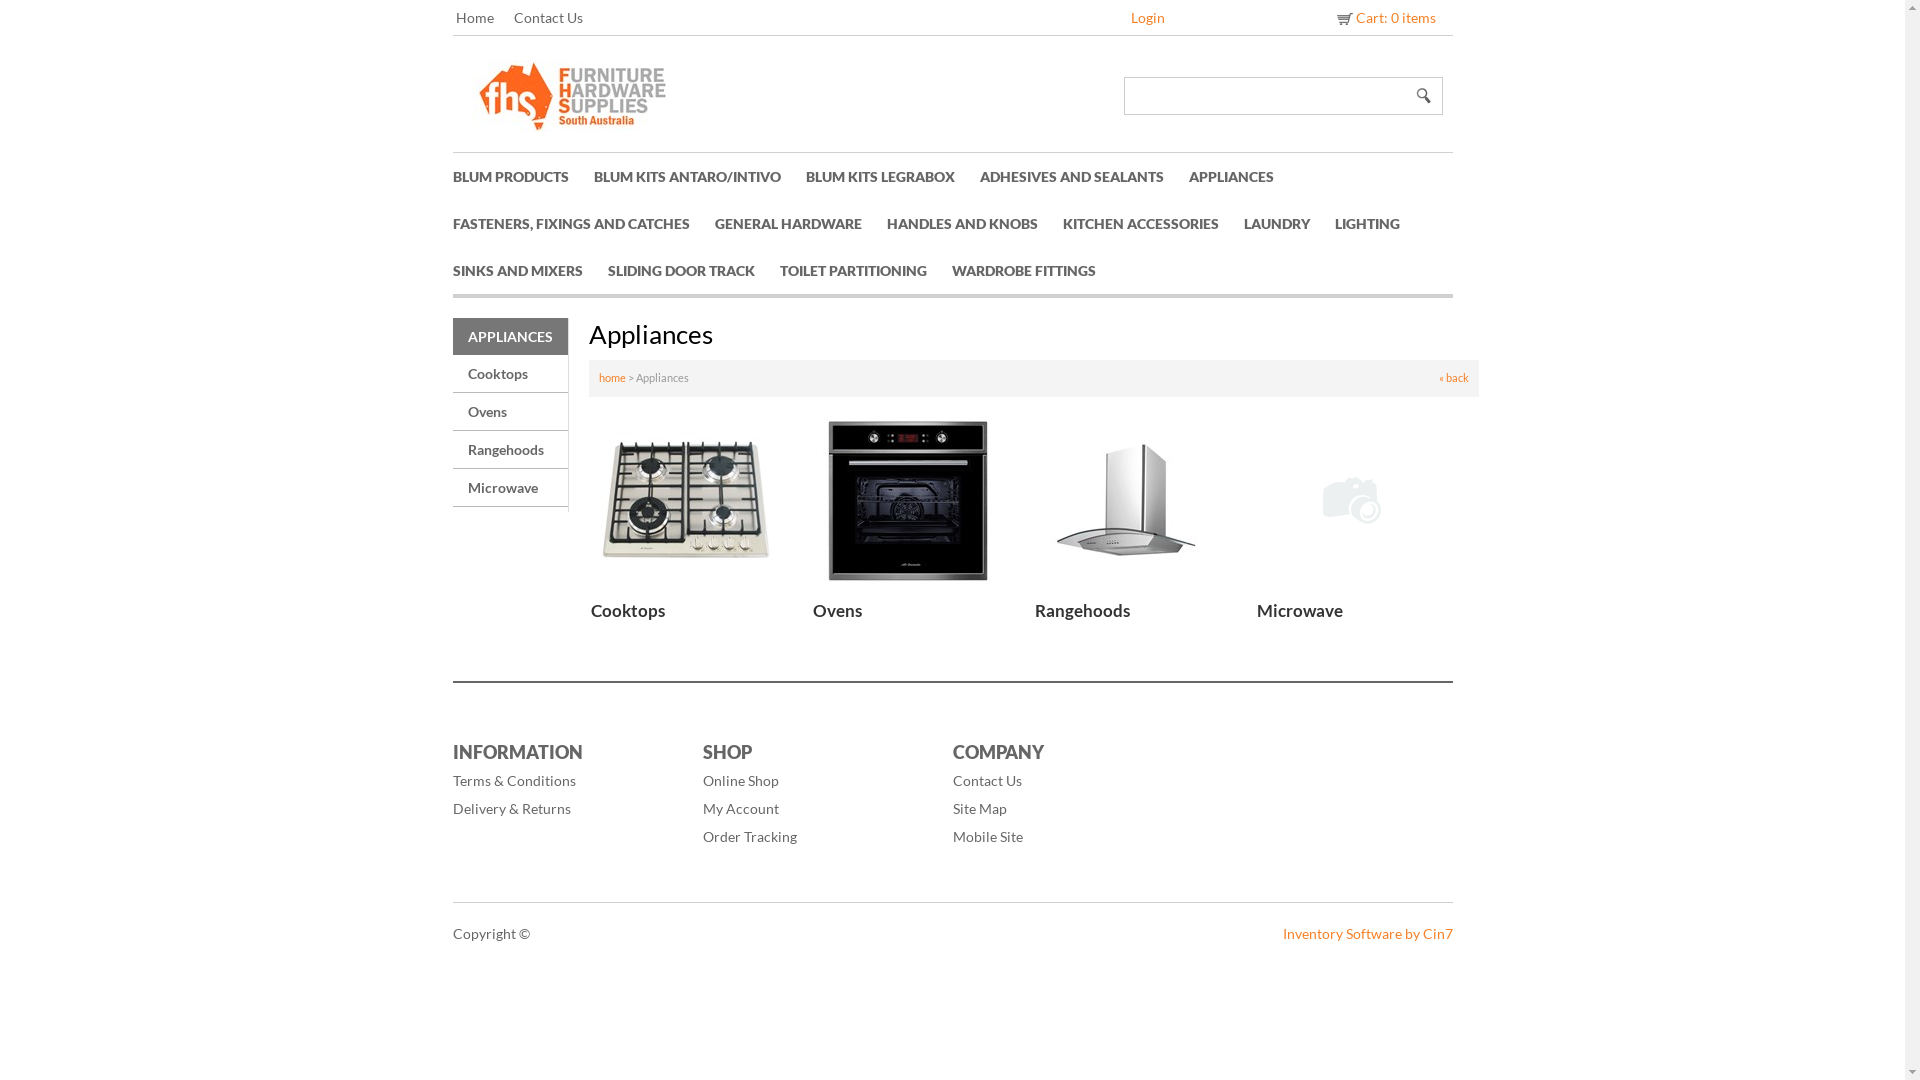 This screenshot has width=1920, height=1080. What do you see at coordinates (1084, 176) in the screenshot?
I see `ADHESIVES AND SEALANTS` at bounding box center [1084, 176].